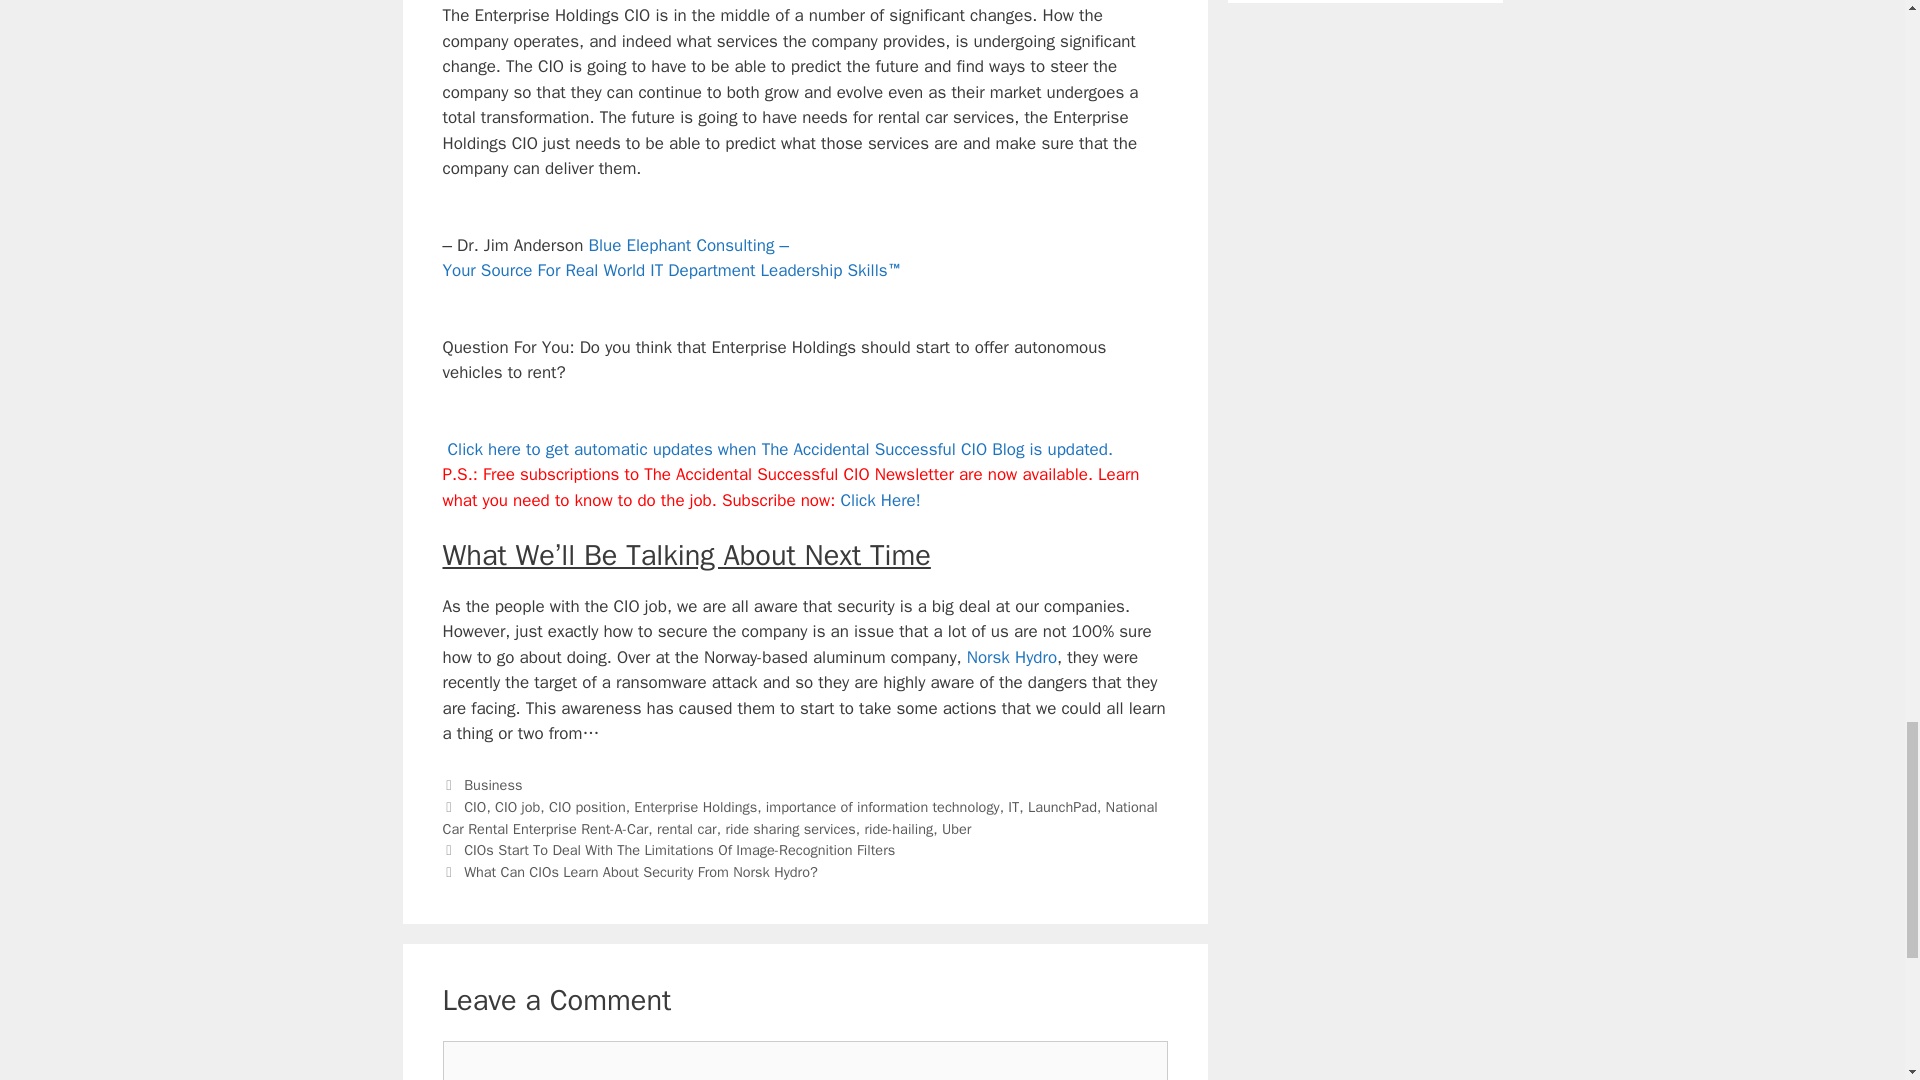  Describe the element at coordinates (517, 807) in the screenshot. I see `CIO job` at that location.